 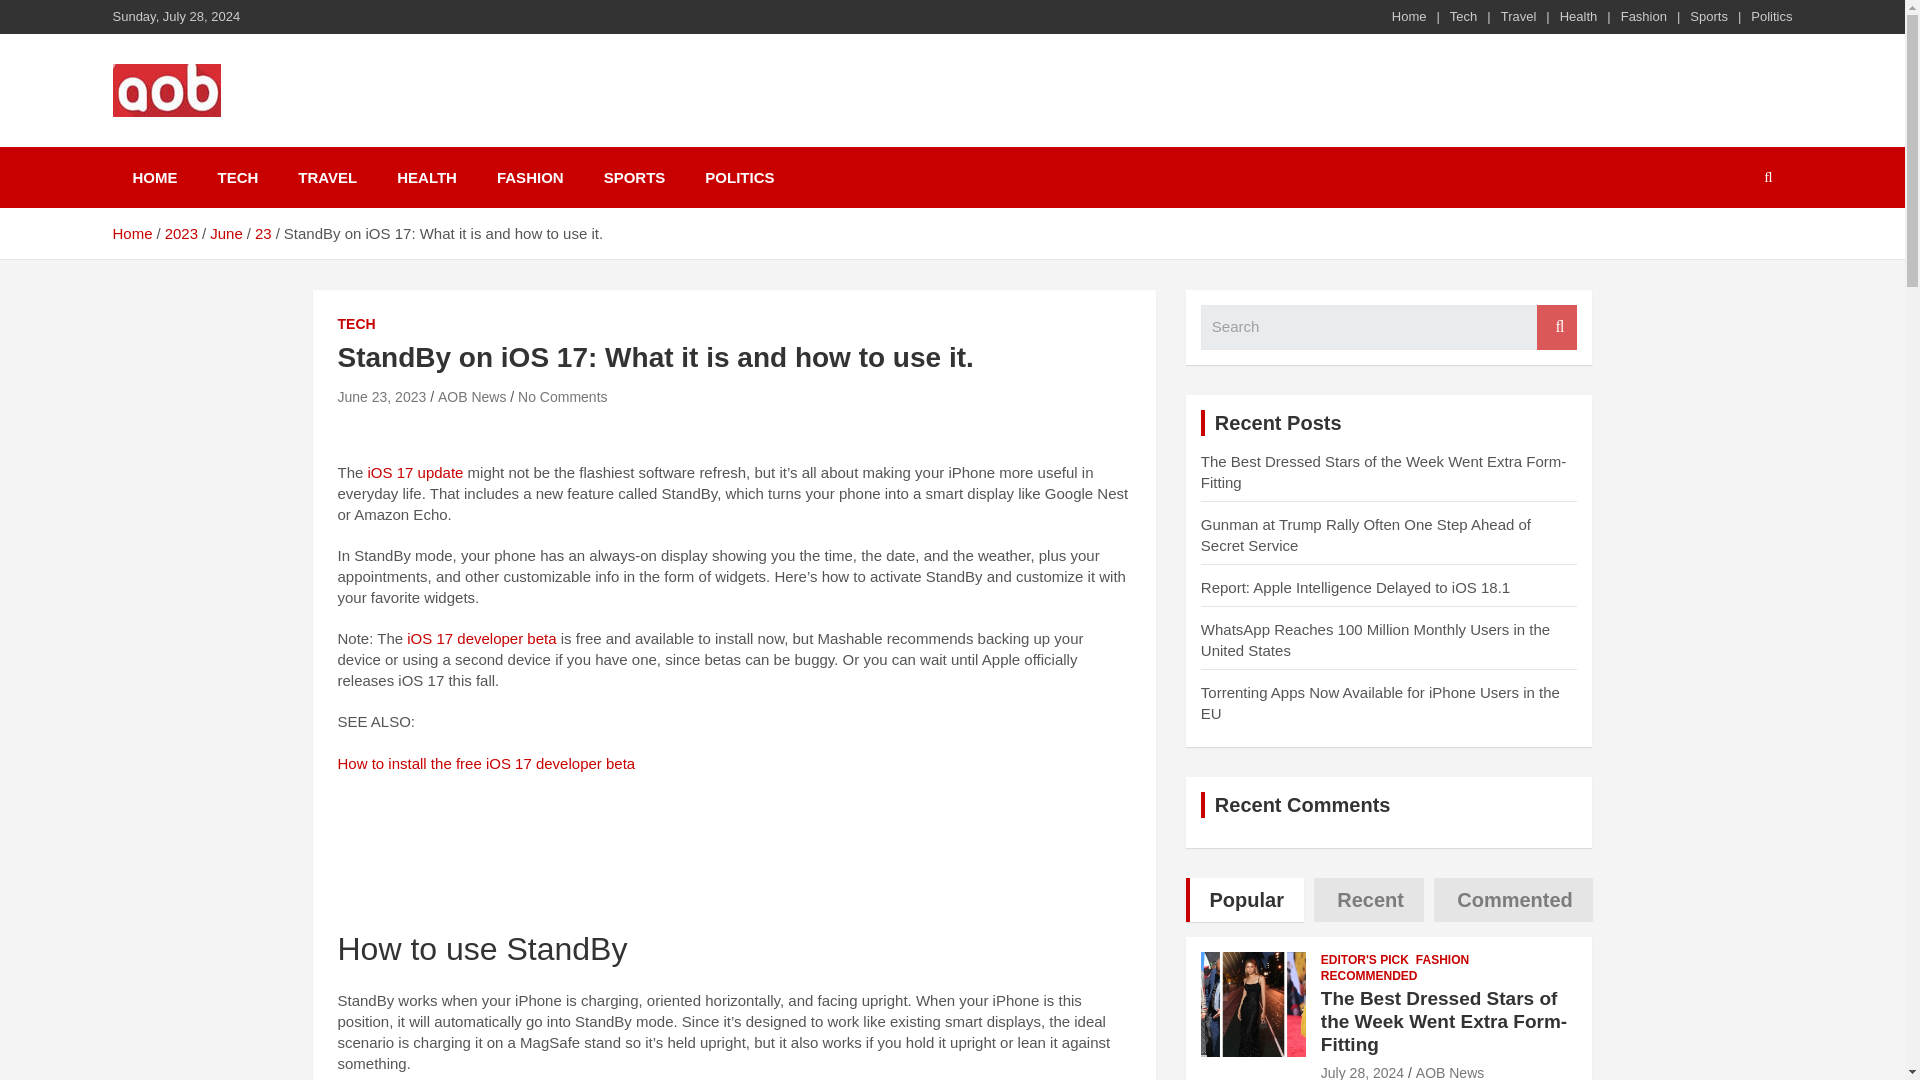 I want to click on Tech, so click(x=1462, y=16).